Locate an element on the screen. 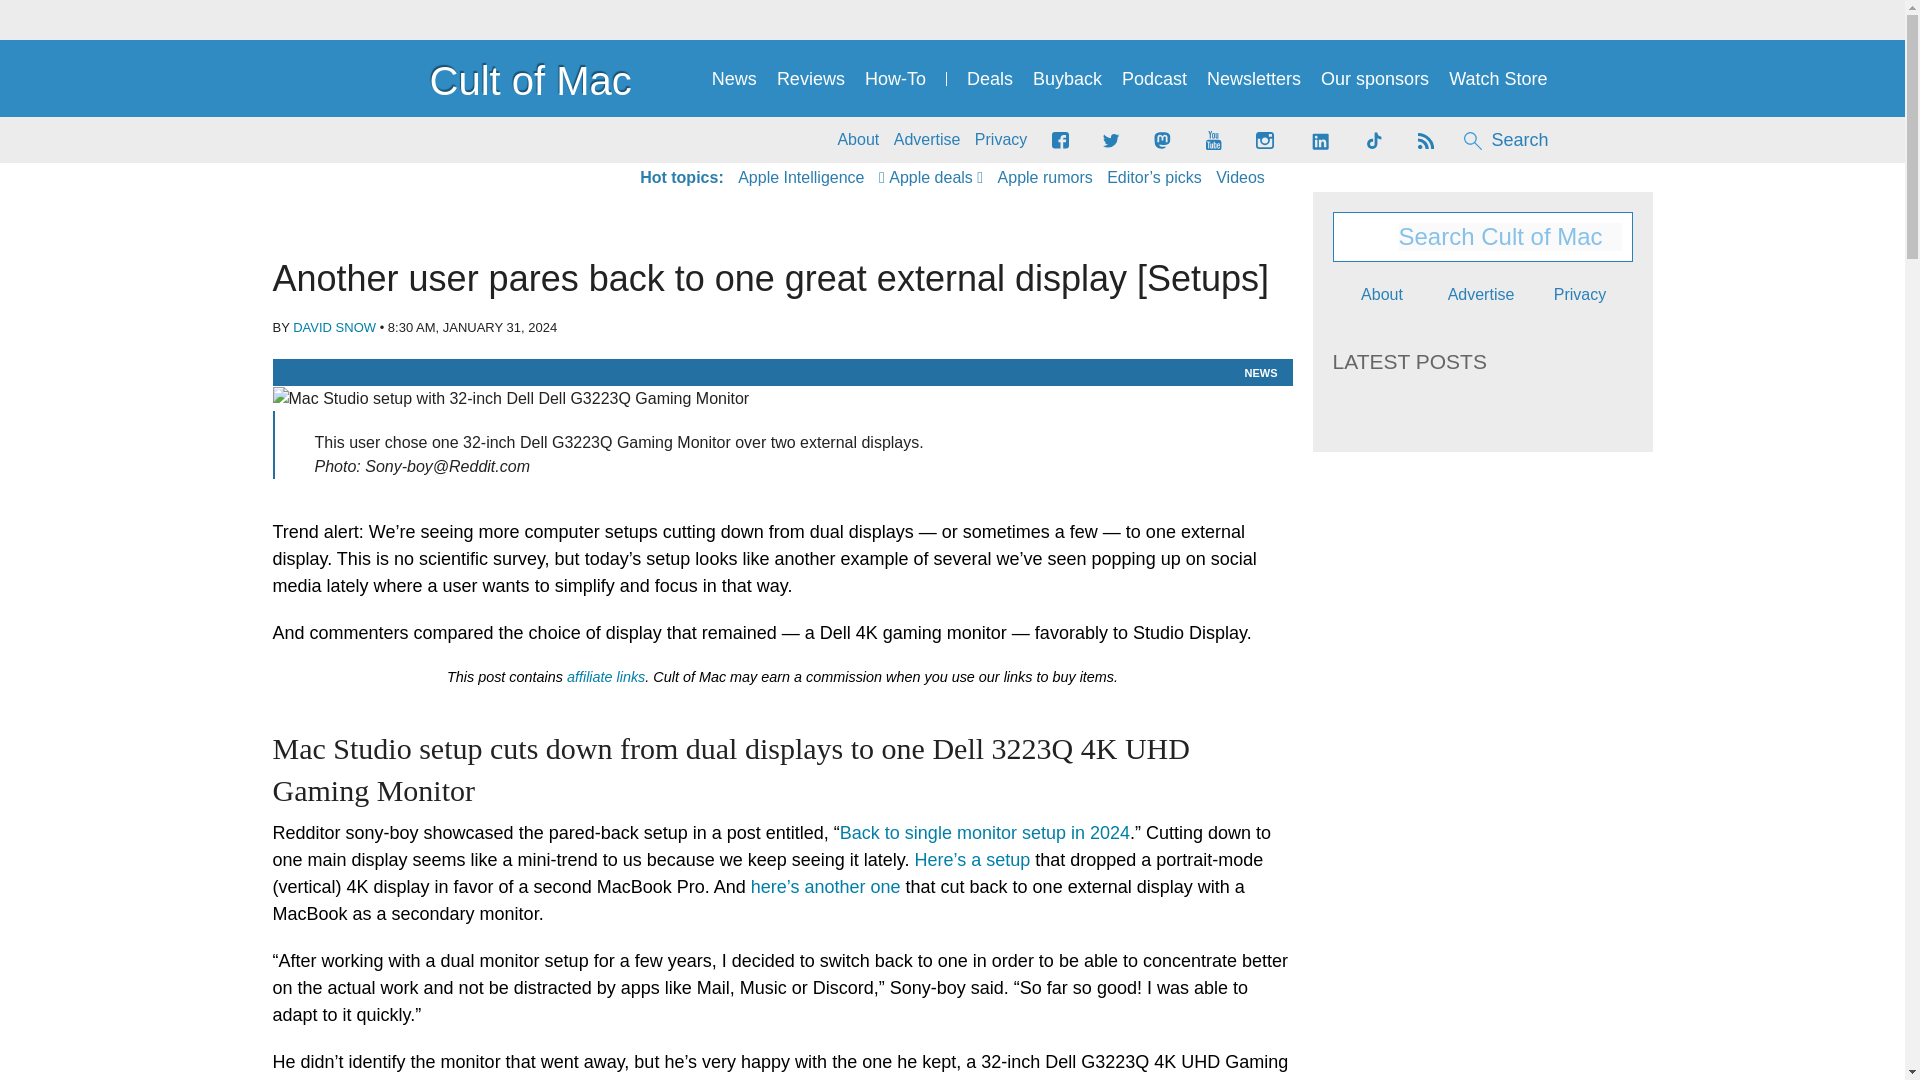  About is located at coordinates (858, 140).